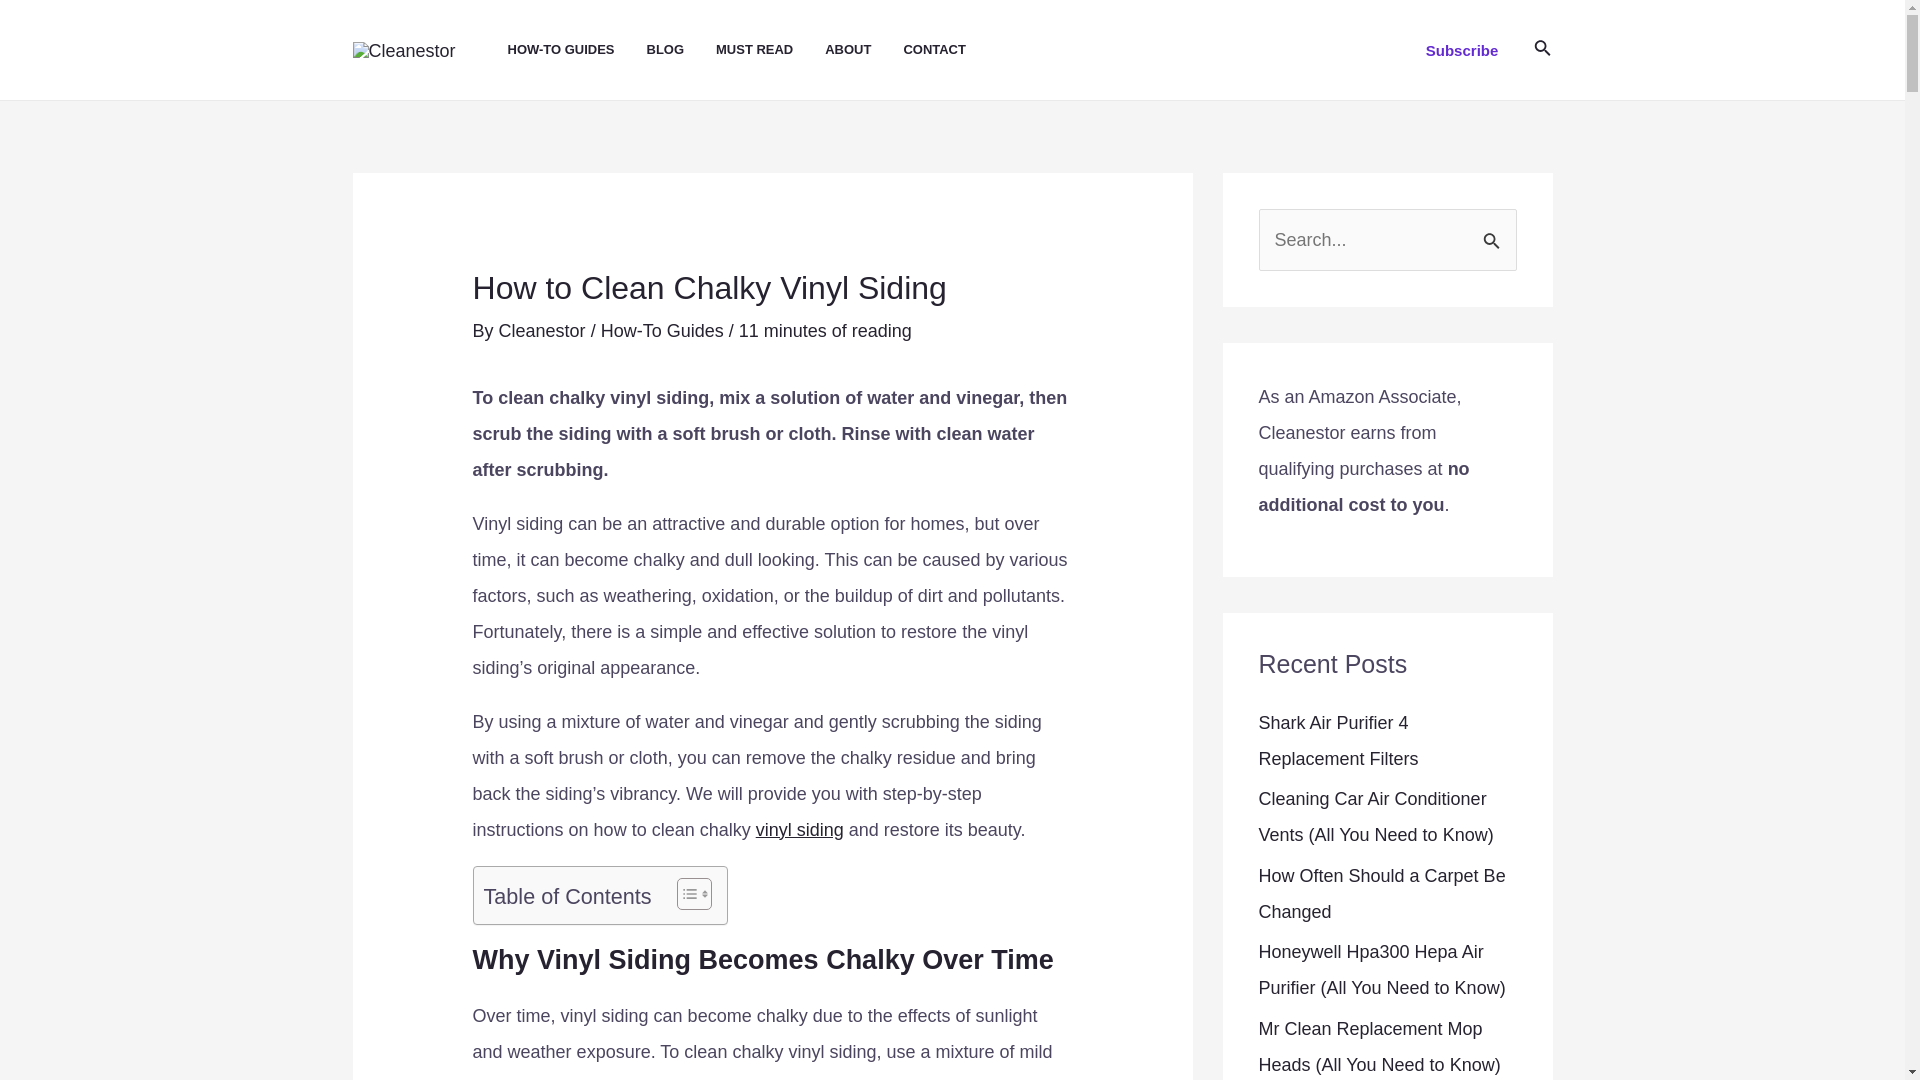 The width and height of the screenshot is (1920, 1080). I want to click on Subscribe, so click(1462, 50).